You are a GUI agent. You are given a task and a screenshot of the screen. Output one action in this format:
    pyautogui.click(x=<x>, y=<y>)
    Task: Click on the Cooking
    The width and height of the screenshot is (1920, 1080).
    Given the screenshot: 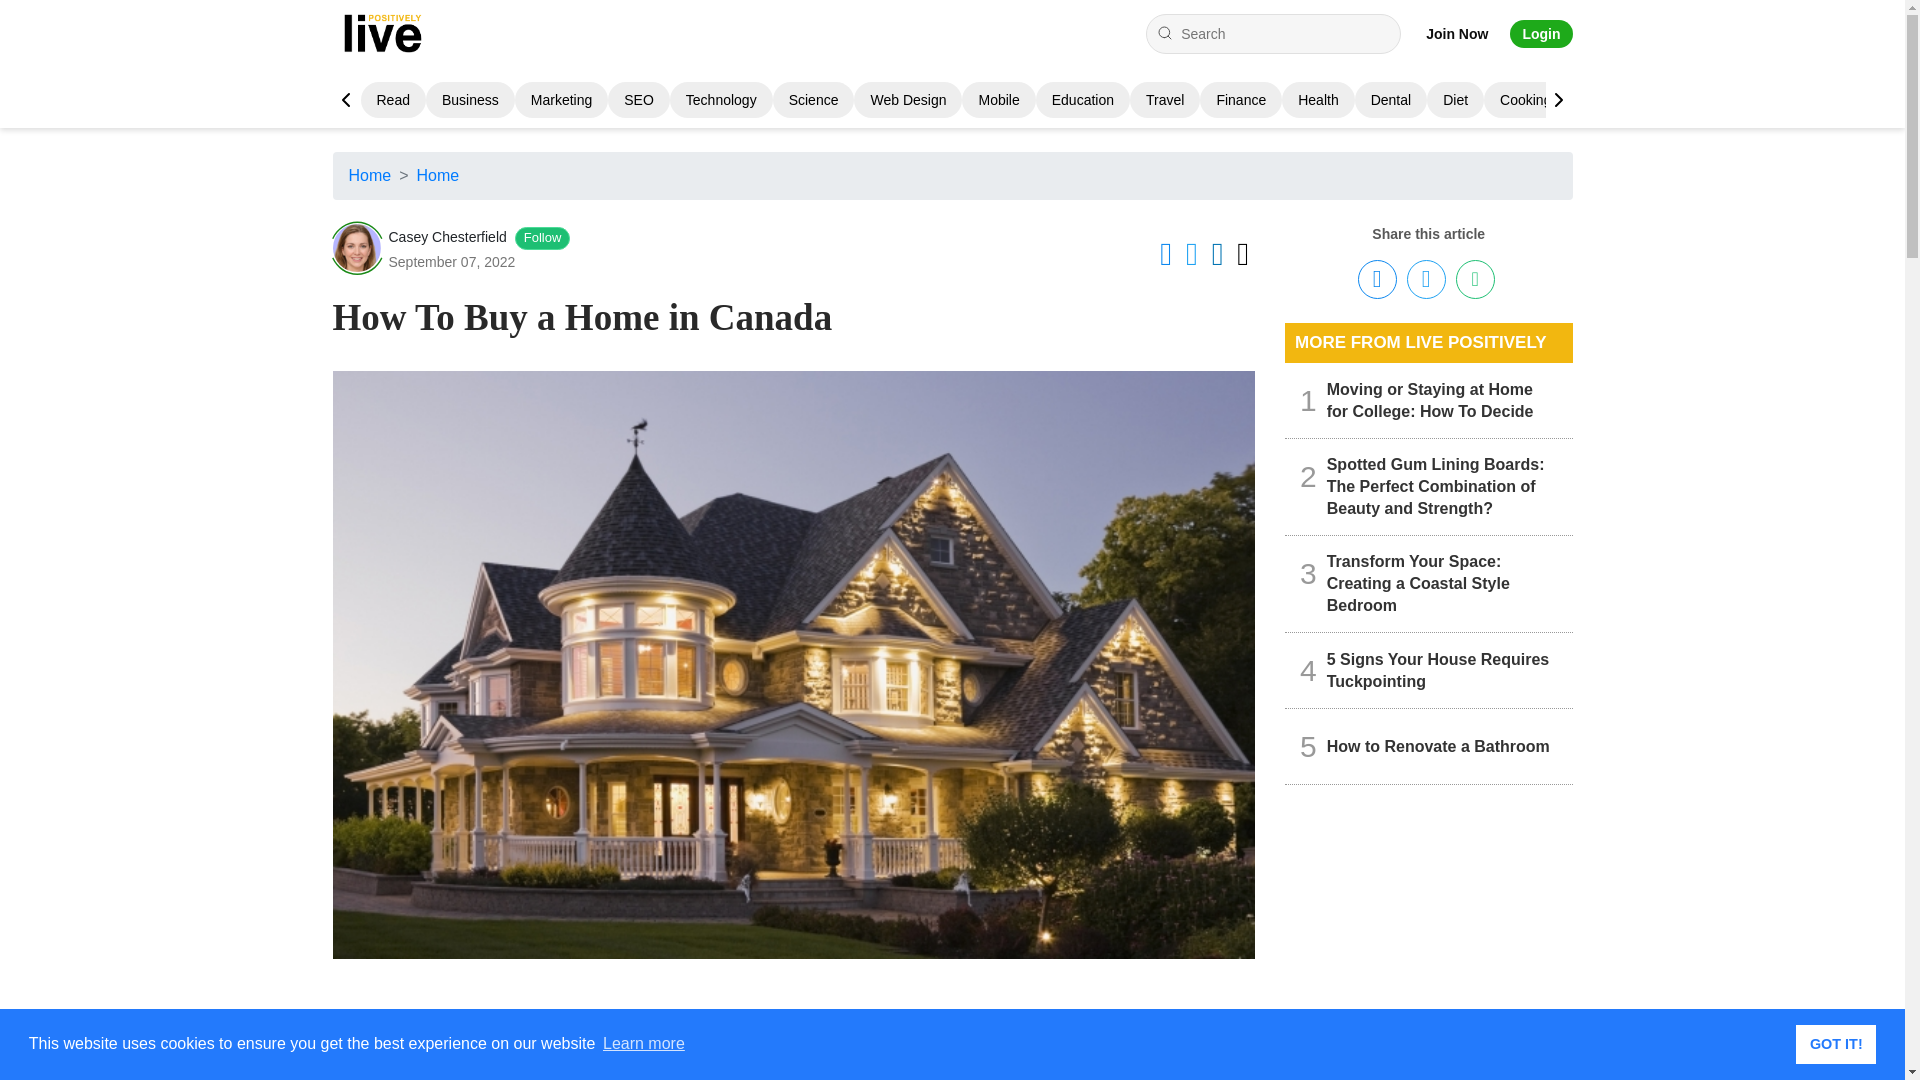 What is the action you would take?
    pyautogui.click(x=1525, y=100)
    